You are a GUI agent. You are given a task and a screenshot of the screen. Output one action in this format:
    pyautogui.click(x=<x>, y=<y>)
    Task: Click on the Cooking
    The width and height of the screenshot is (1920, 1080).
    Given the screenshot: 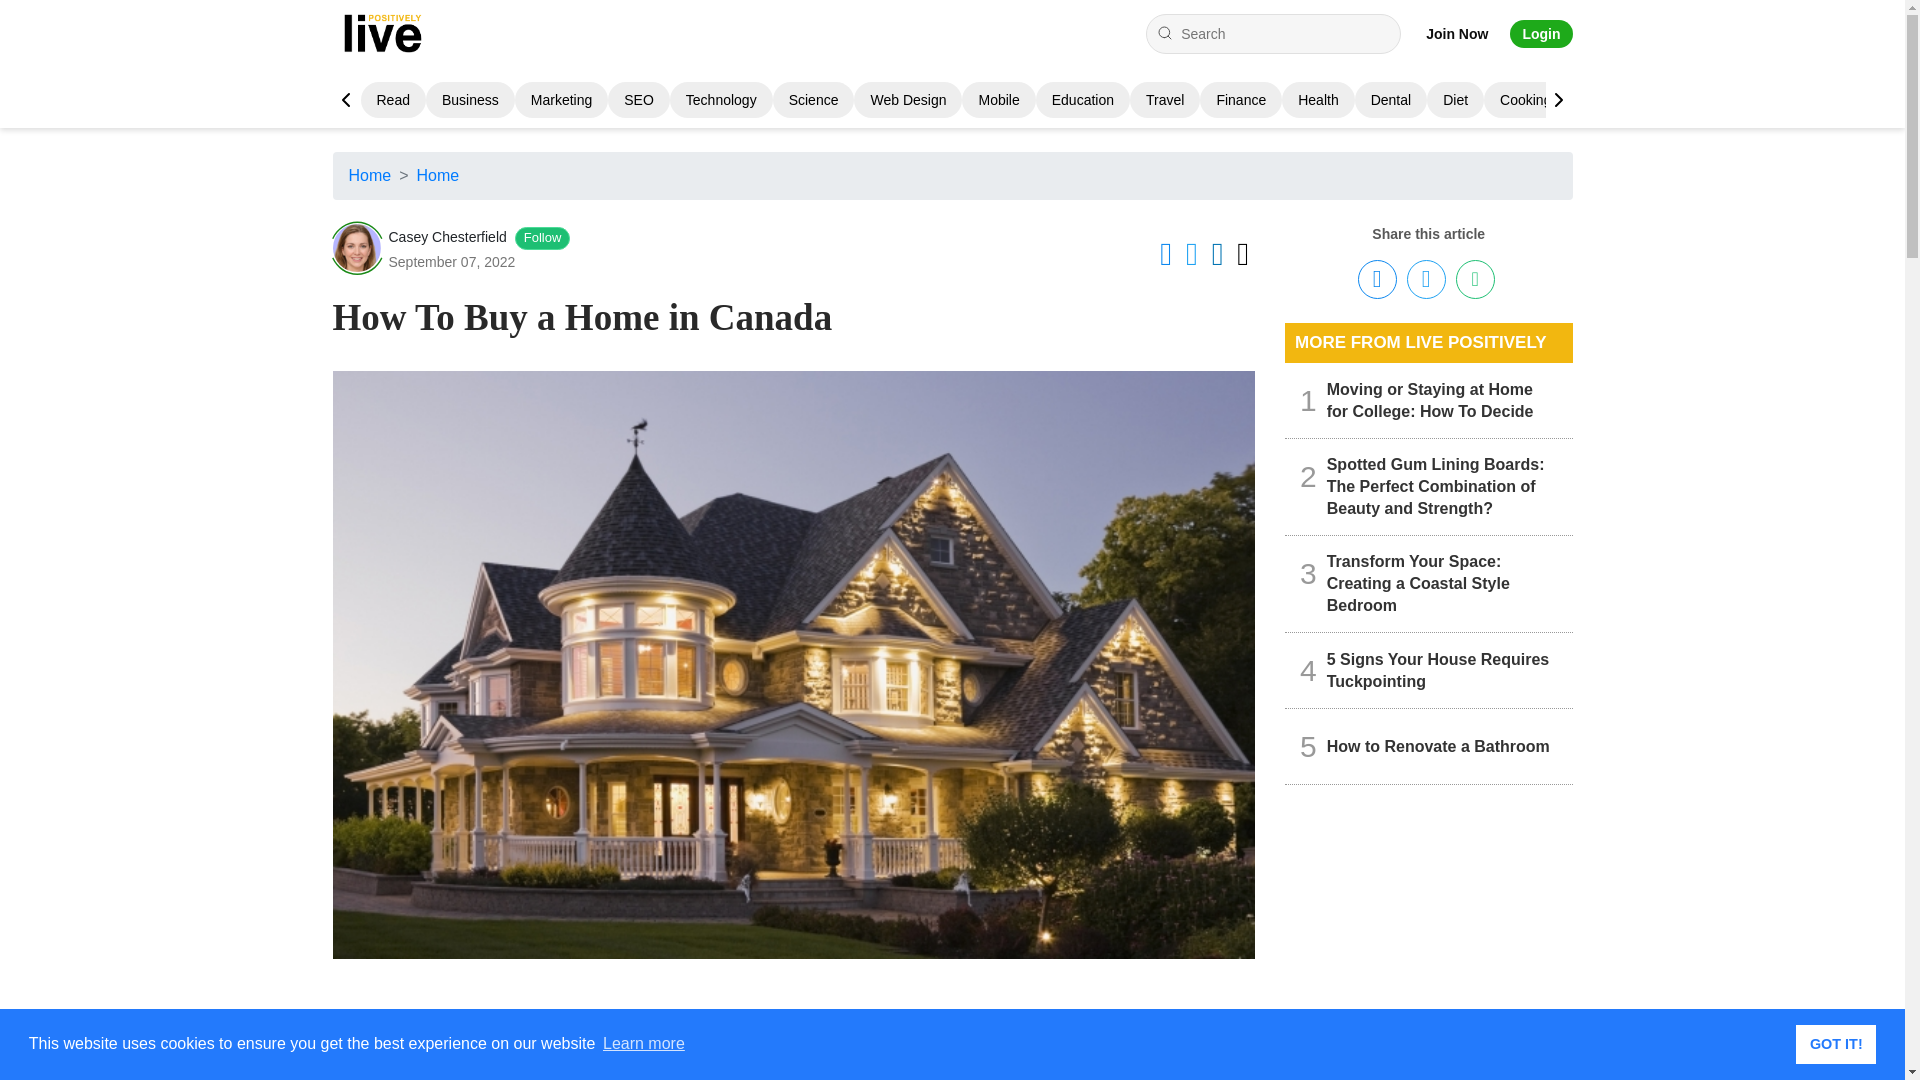 What is the action you would take?
    pyautogui.click(x=1525, y=100)
    